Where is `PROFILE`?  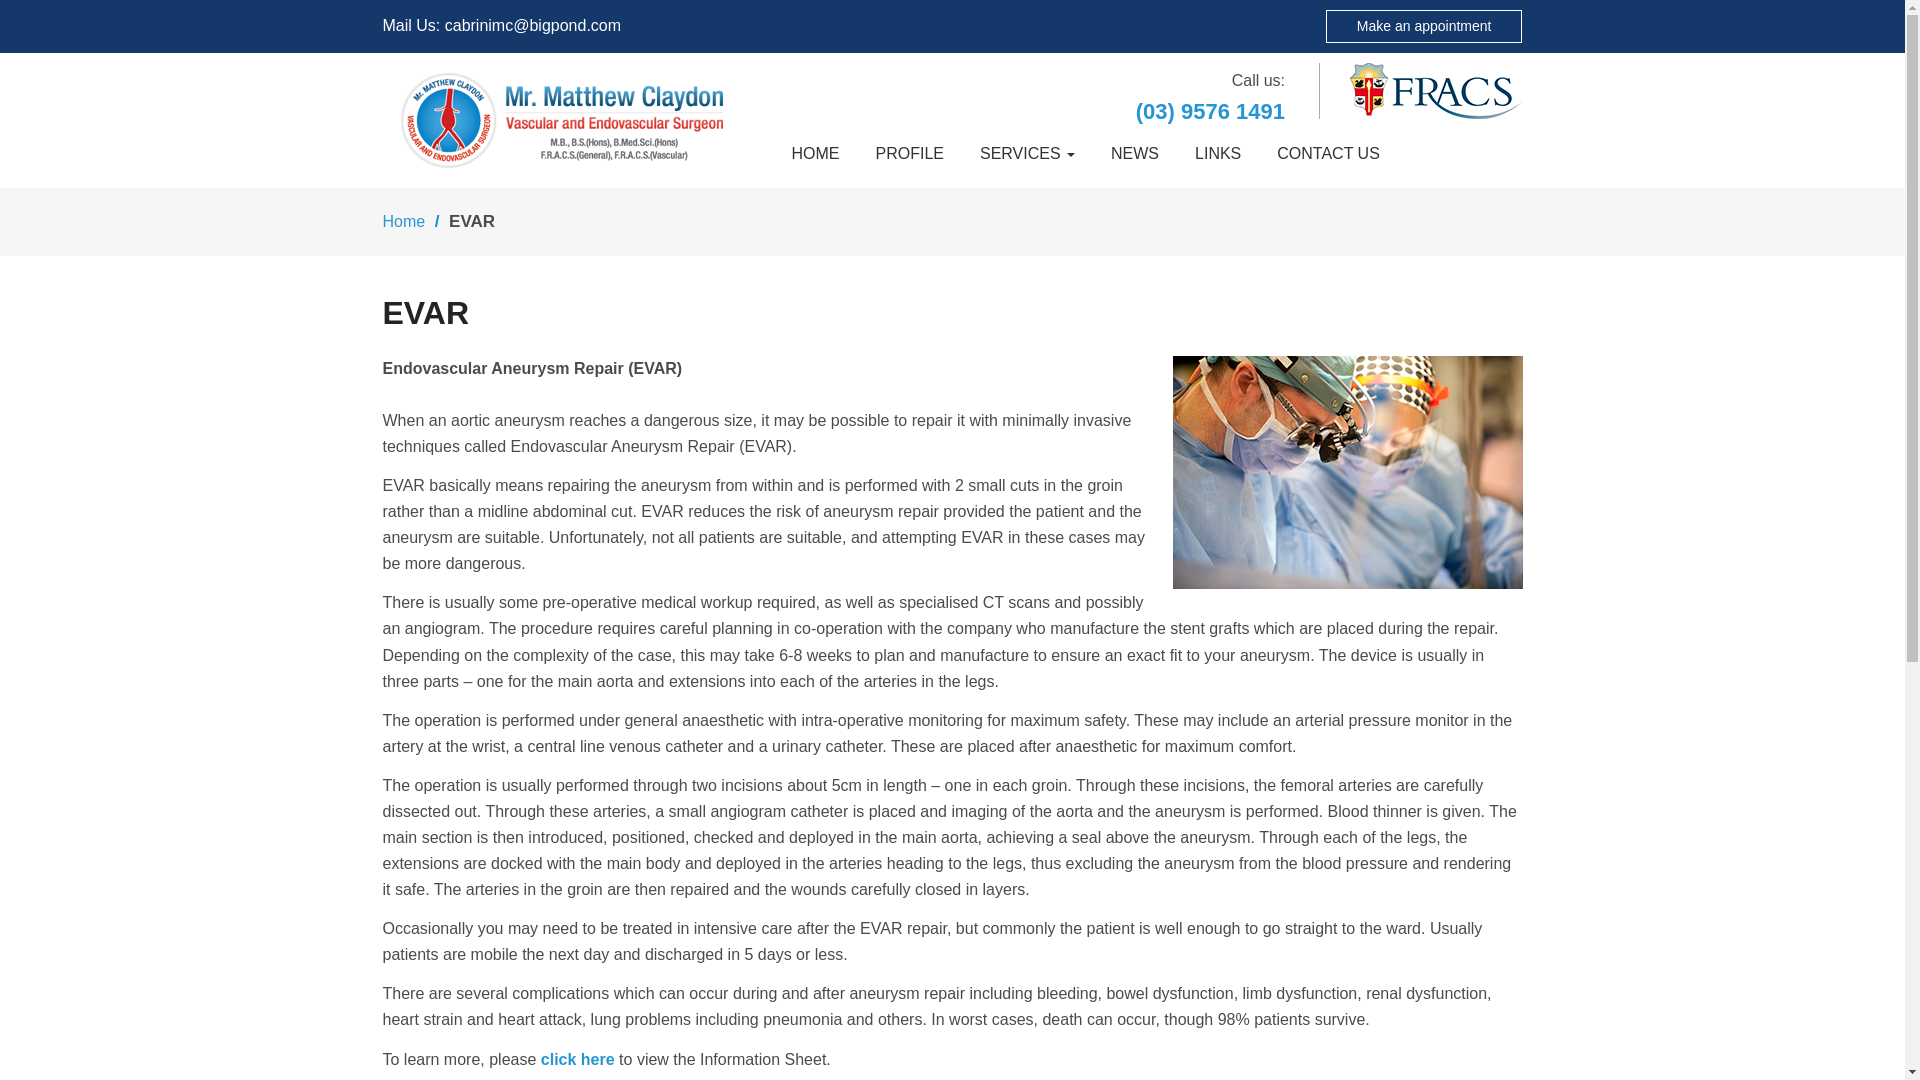 PROFILE is located at coordinates (908, 154).